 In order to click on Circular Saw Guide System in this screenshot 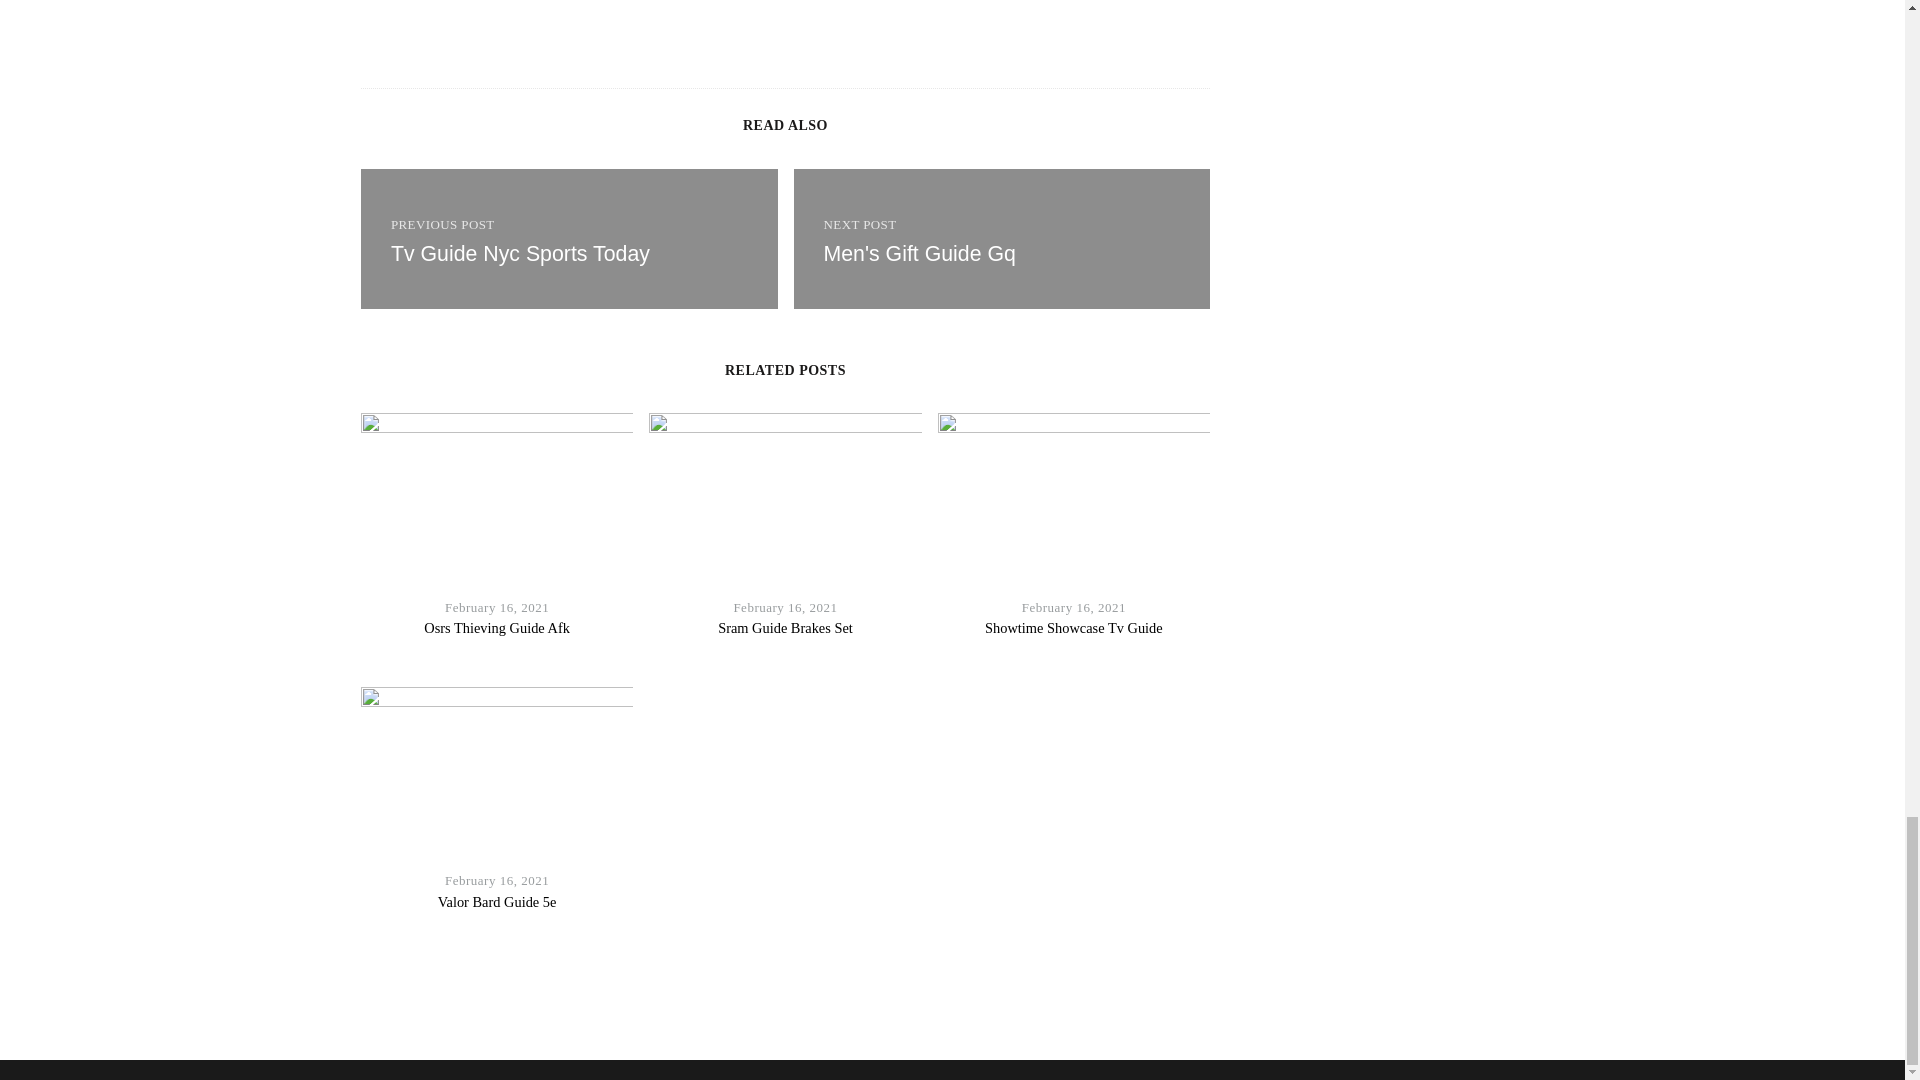, I will do `click(919, 253)`.